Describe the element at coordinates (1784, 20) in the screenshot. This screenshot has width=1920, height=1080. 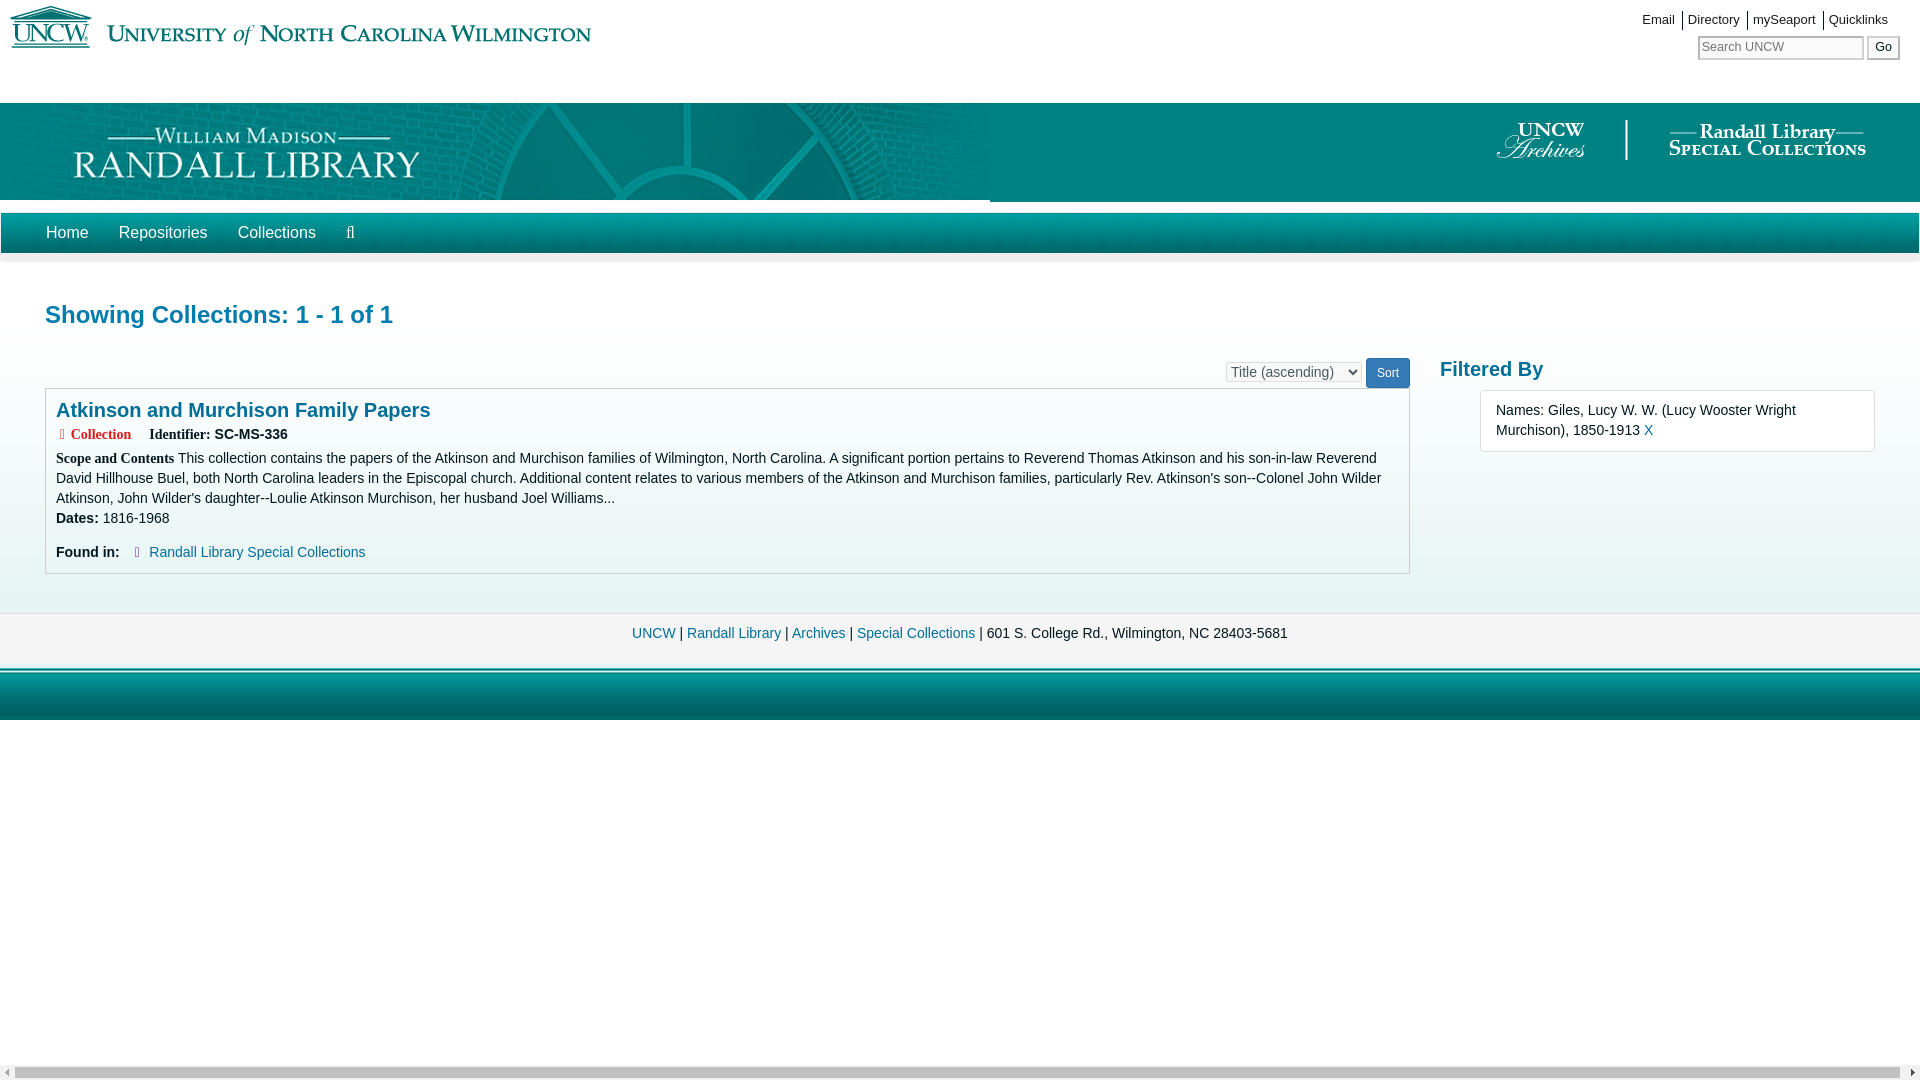
I see `mySeaport` at that location.